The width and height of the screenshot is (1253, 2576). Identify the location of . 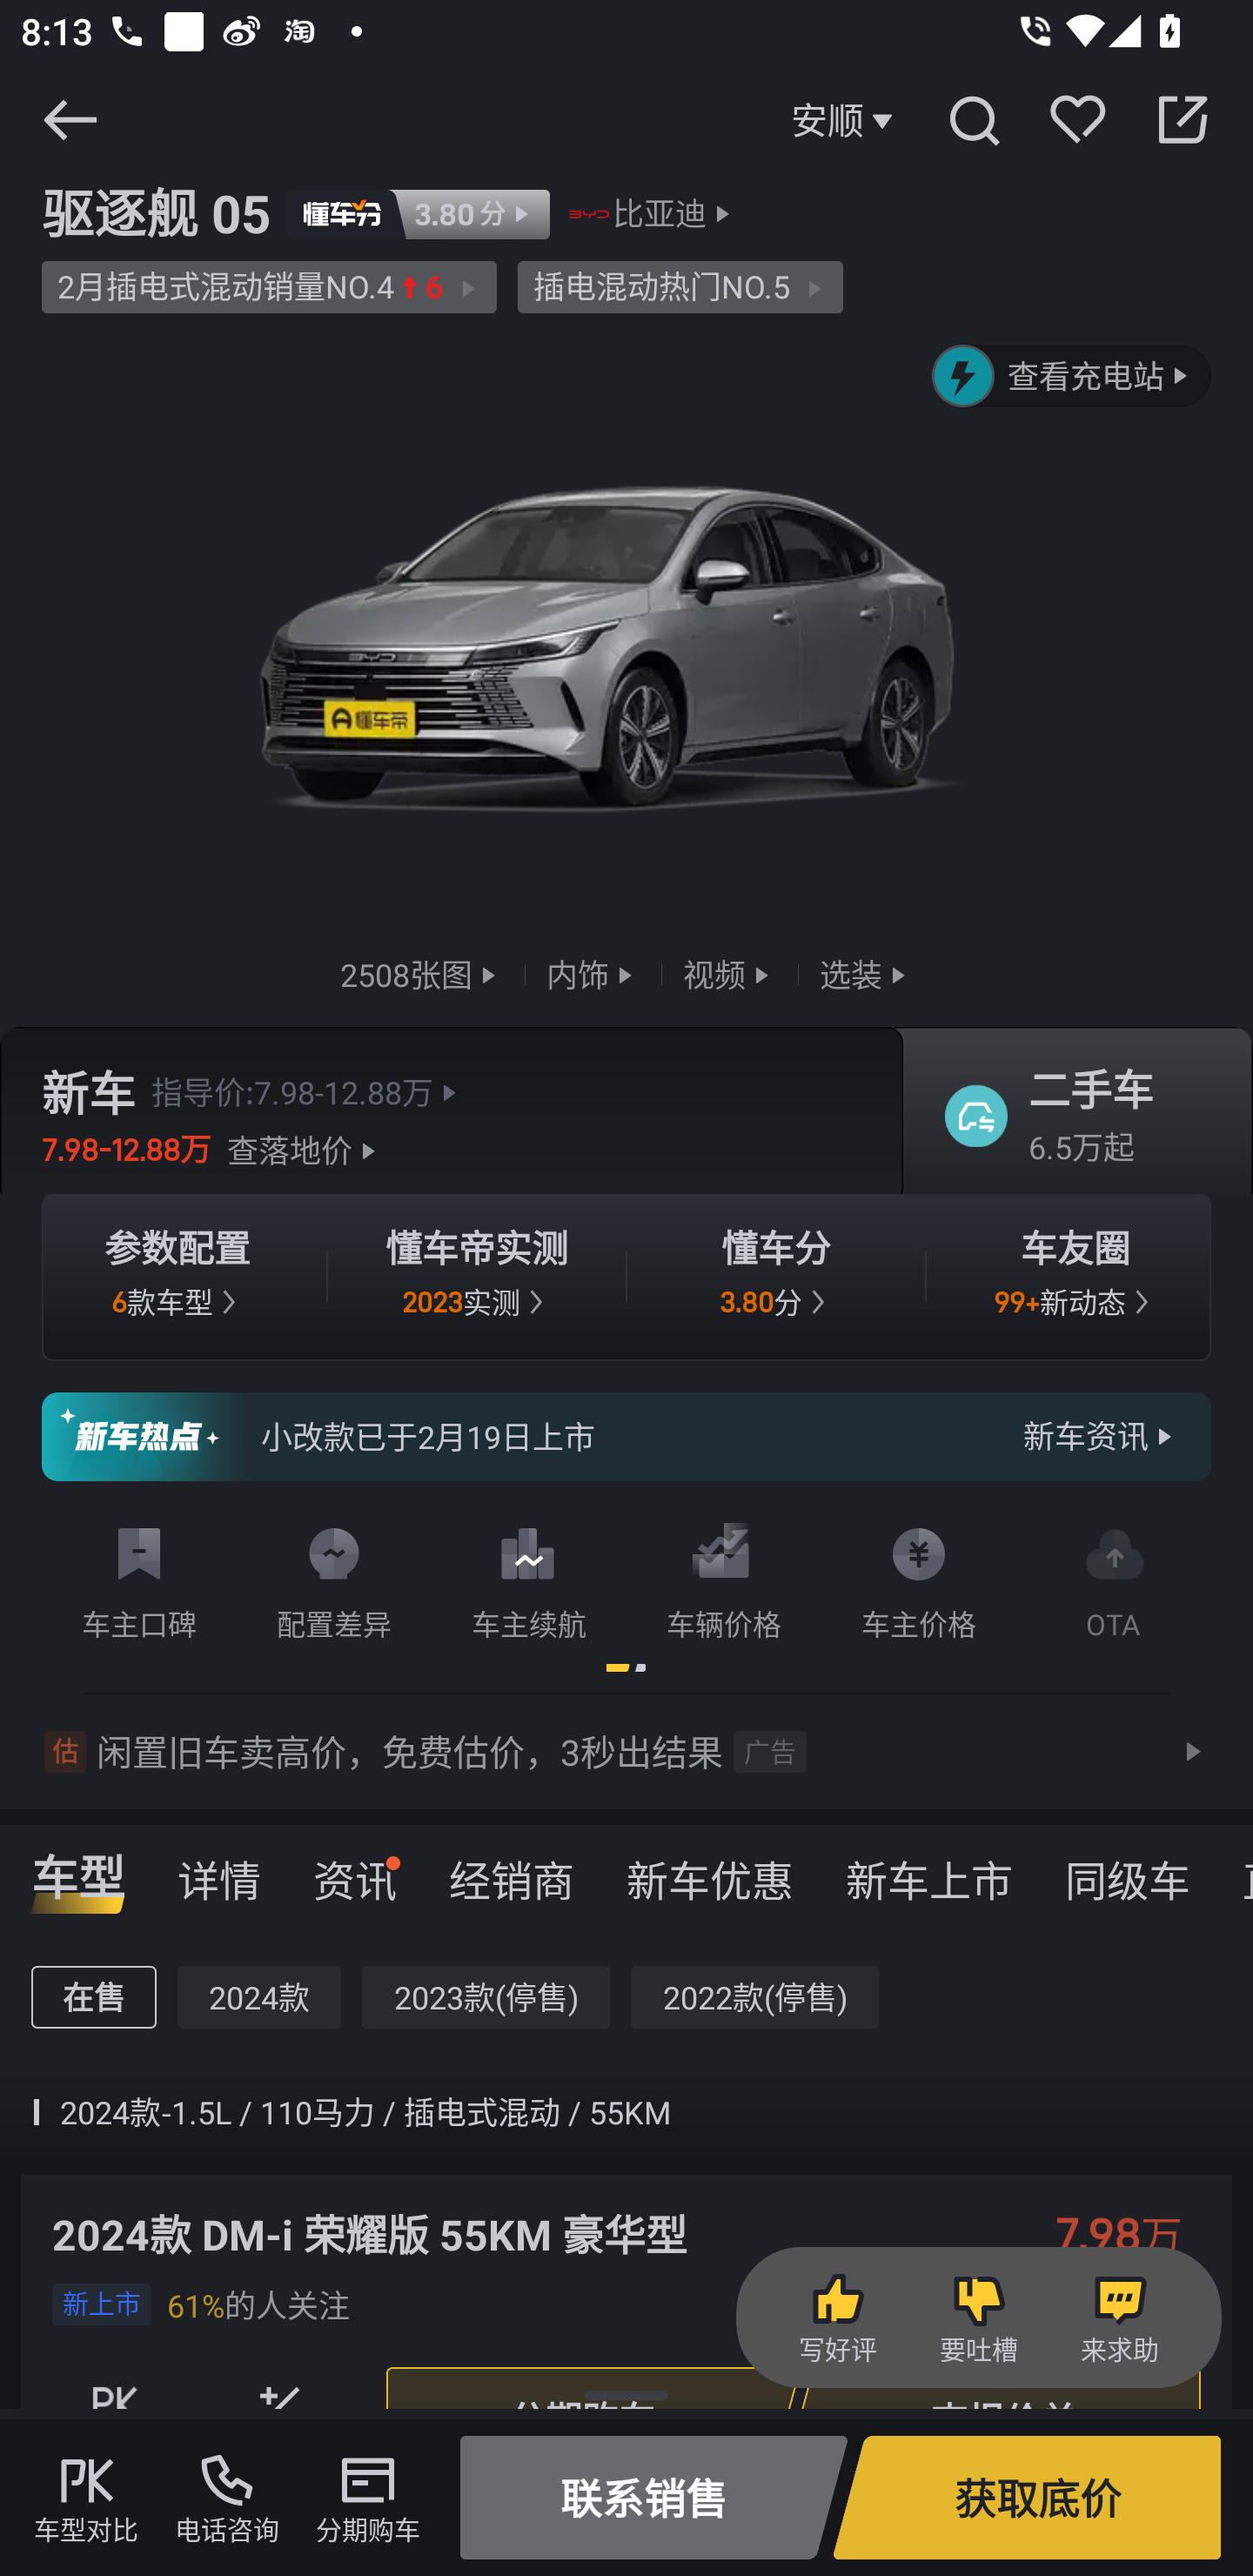
(70, 119).